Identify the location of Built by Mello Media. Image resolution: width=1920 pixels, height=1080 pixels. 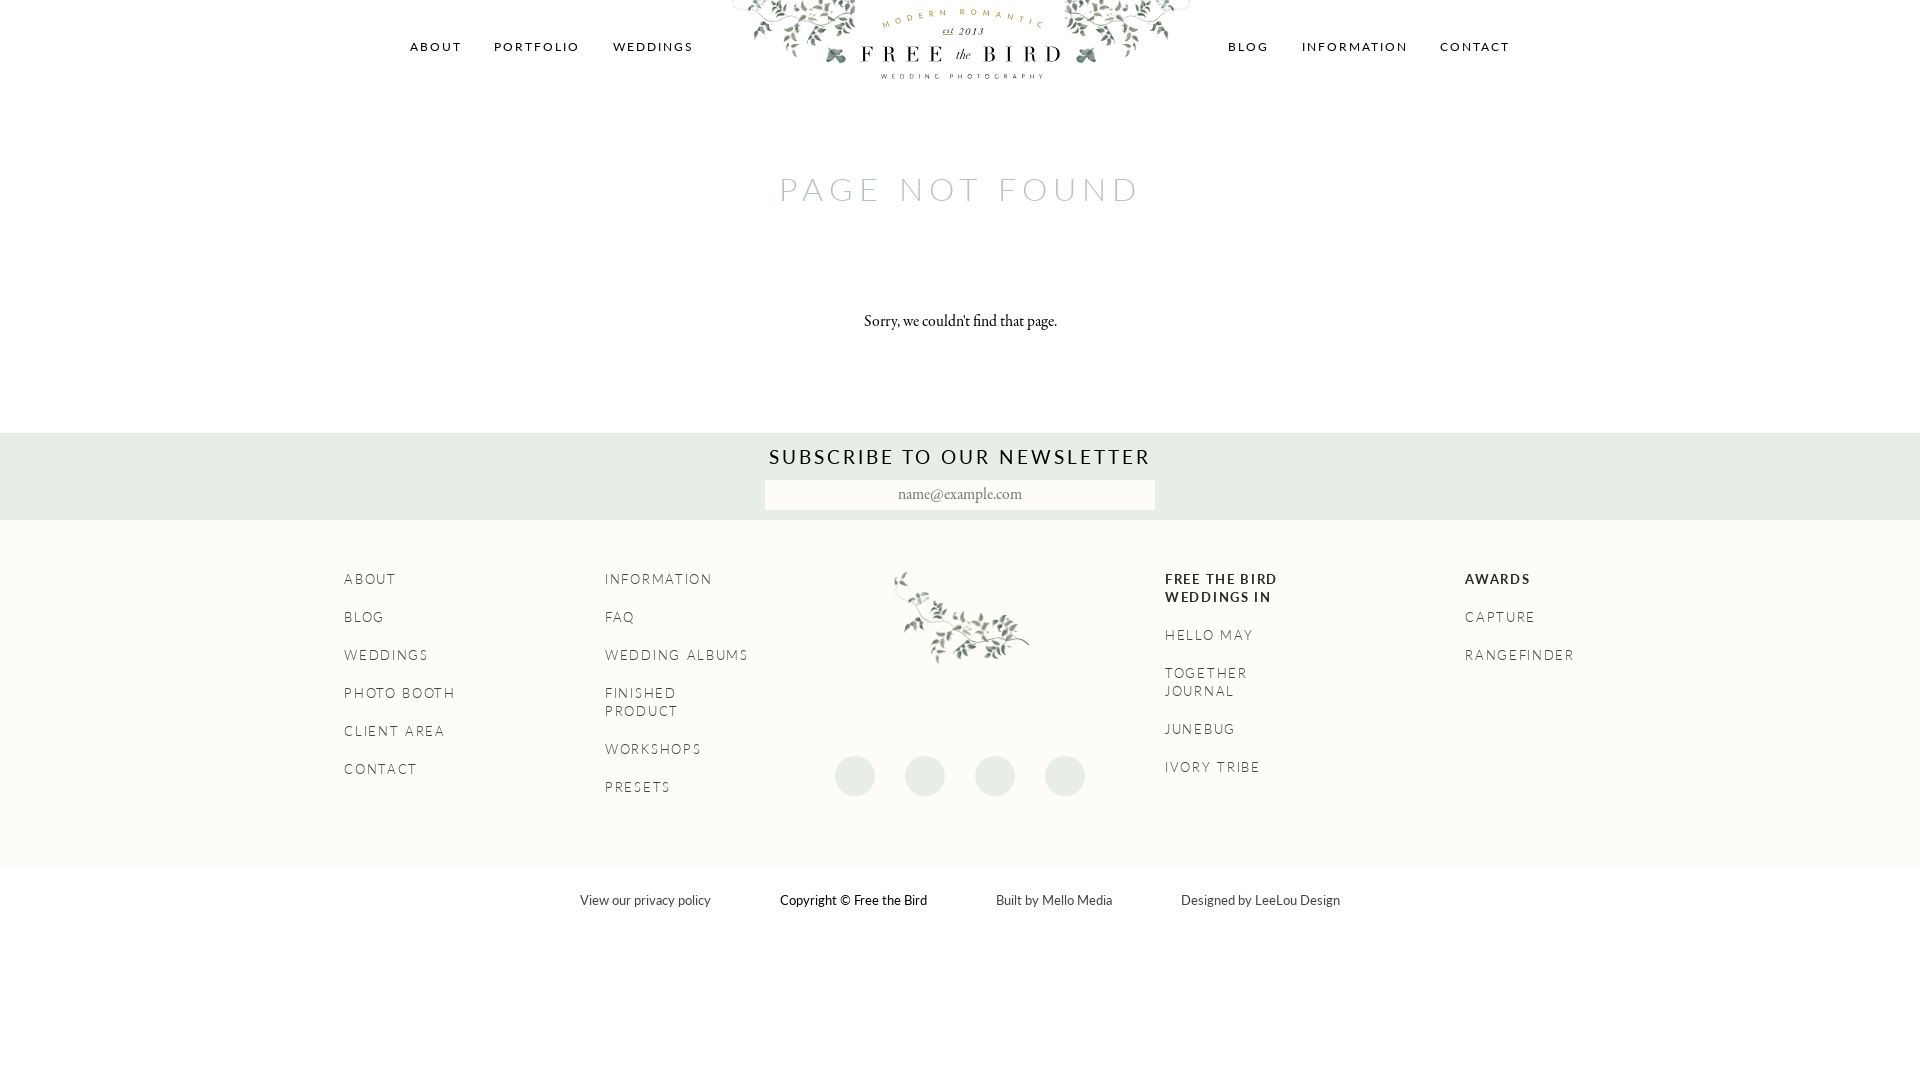
(1054, 900).